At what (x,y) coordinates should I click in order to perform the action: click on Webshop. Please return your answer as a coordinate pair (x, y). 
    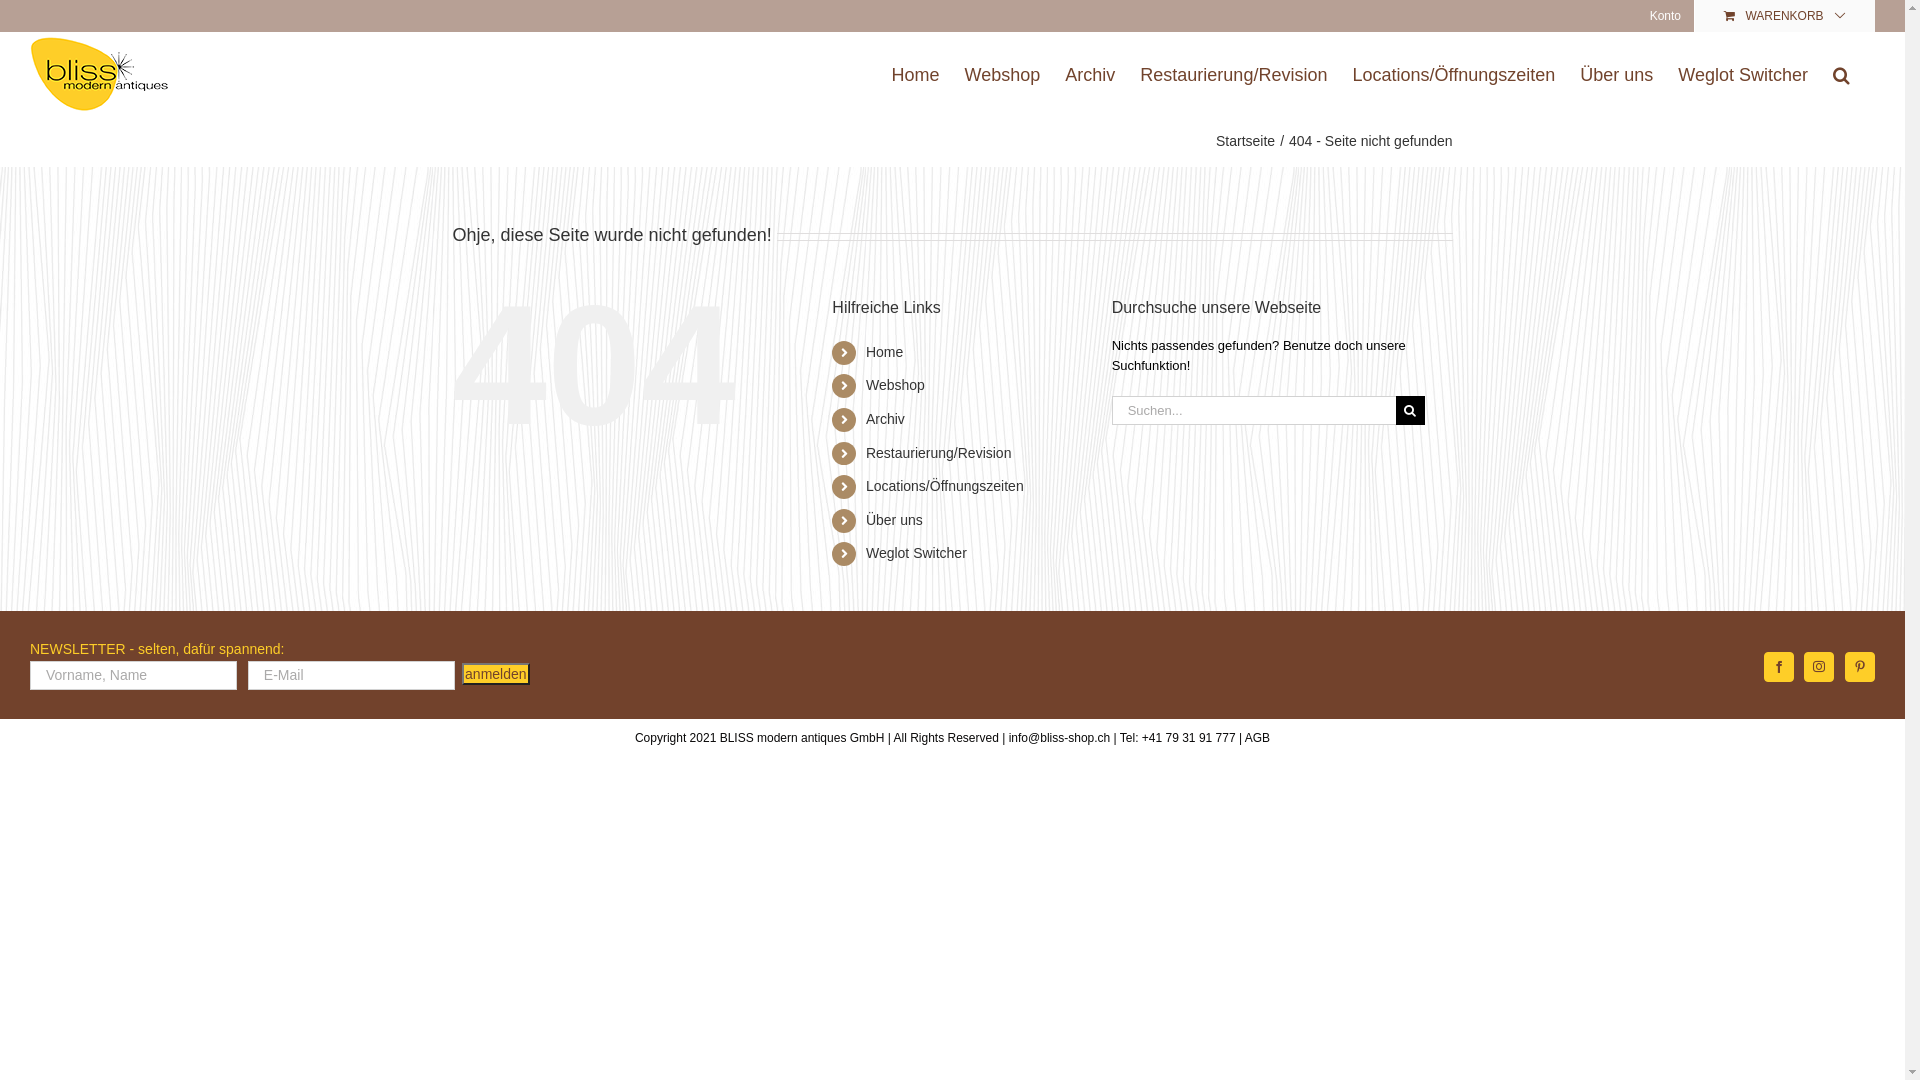
    Looking at the image, I should click on (896, 385).